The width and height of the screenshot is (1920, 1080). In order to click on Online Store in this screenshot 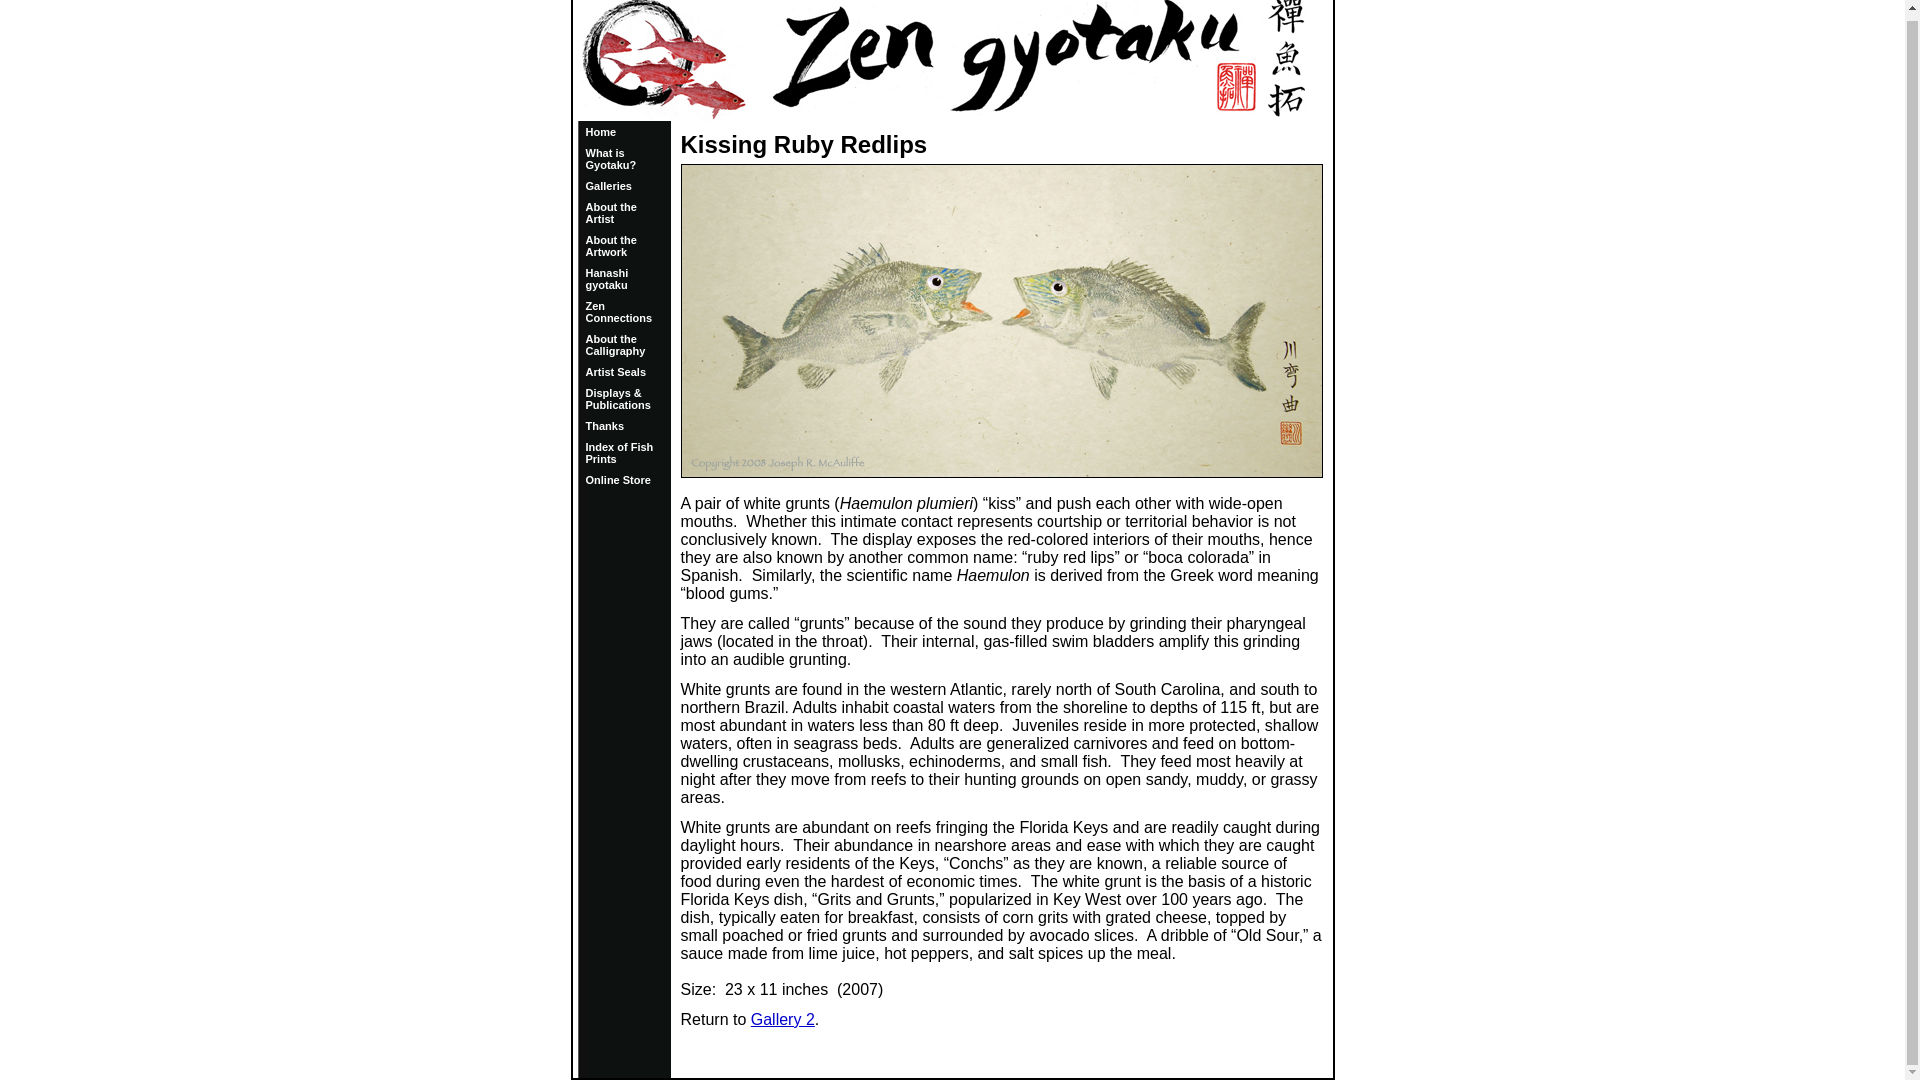, I will do `click(618, 480)`.